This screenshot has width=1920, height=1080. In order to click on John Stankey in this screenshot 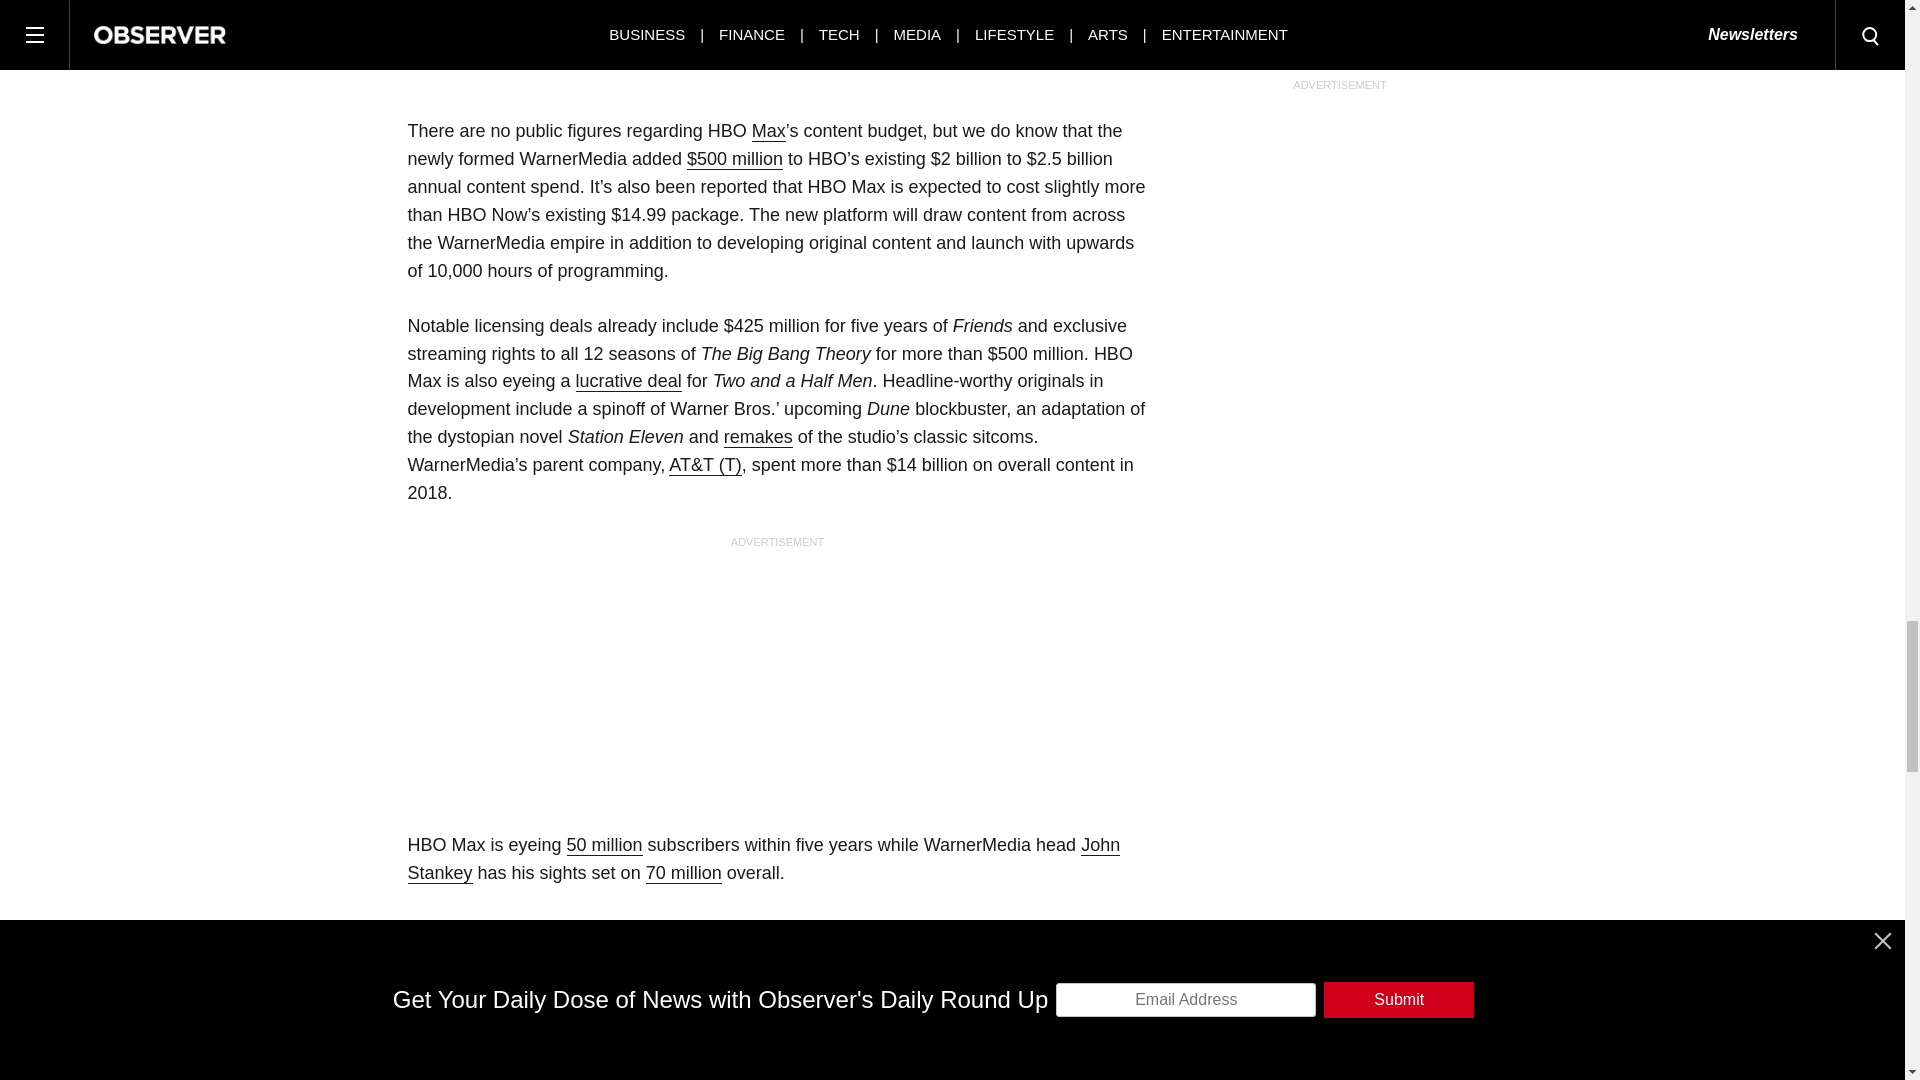, I will do `click(764, 859)`.